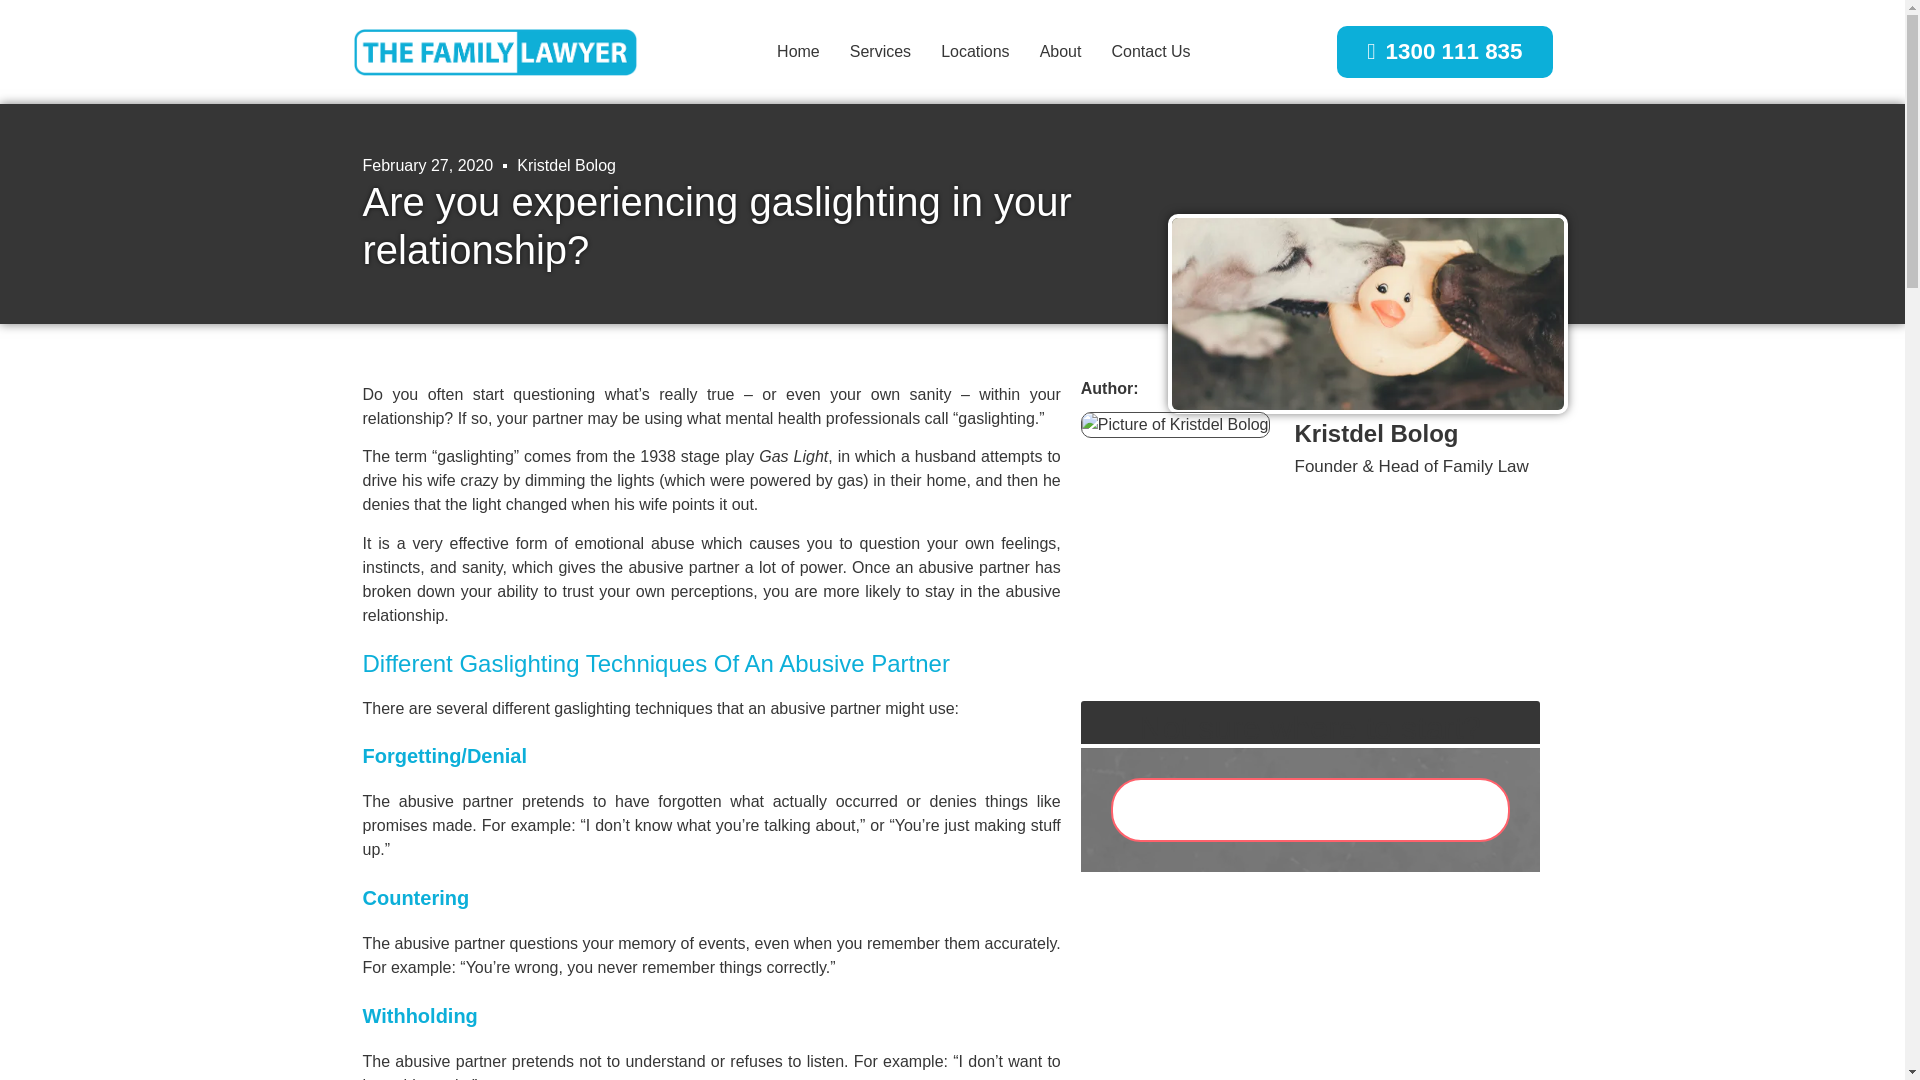 The width and height of the screenshot is (1920, 1080). I want to click on Kristdel Bolog, so click(566, 166).